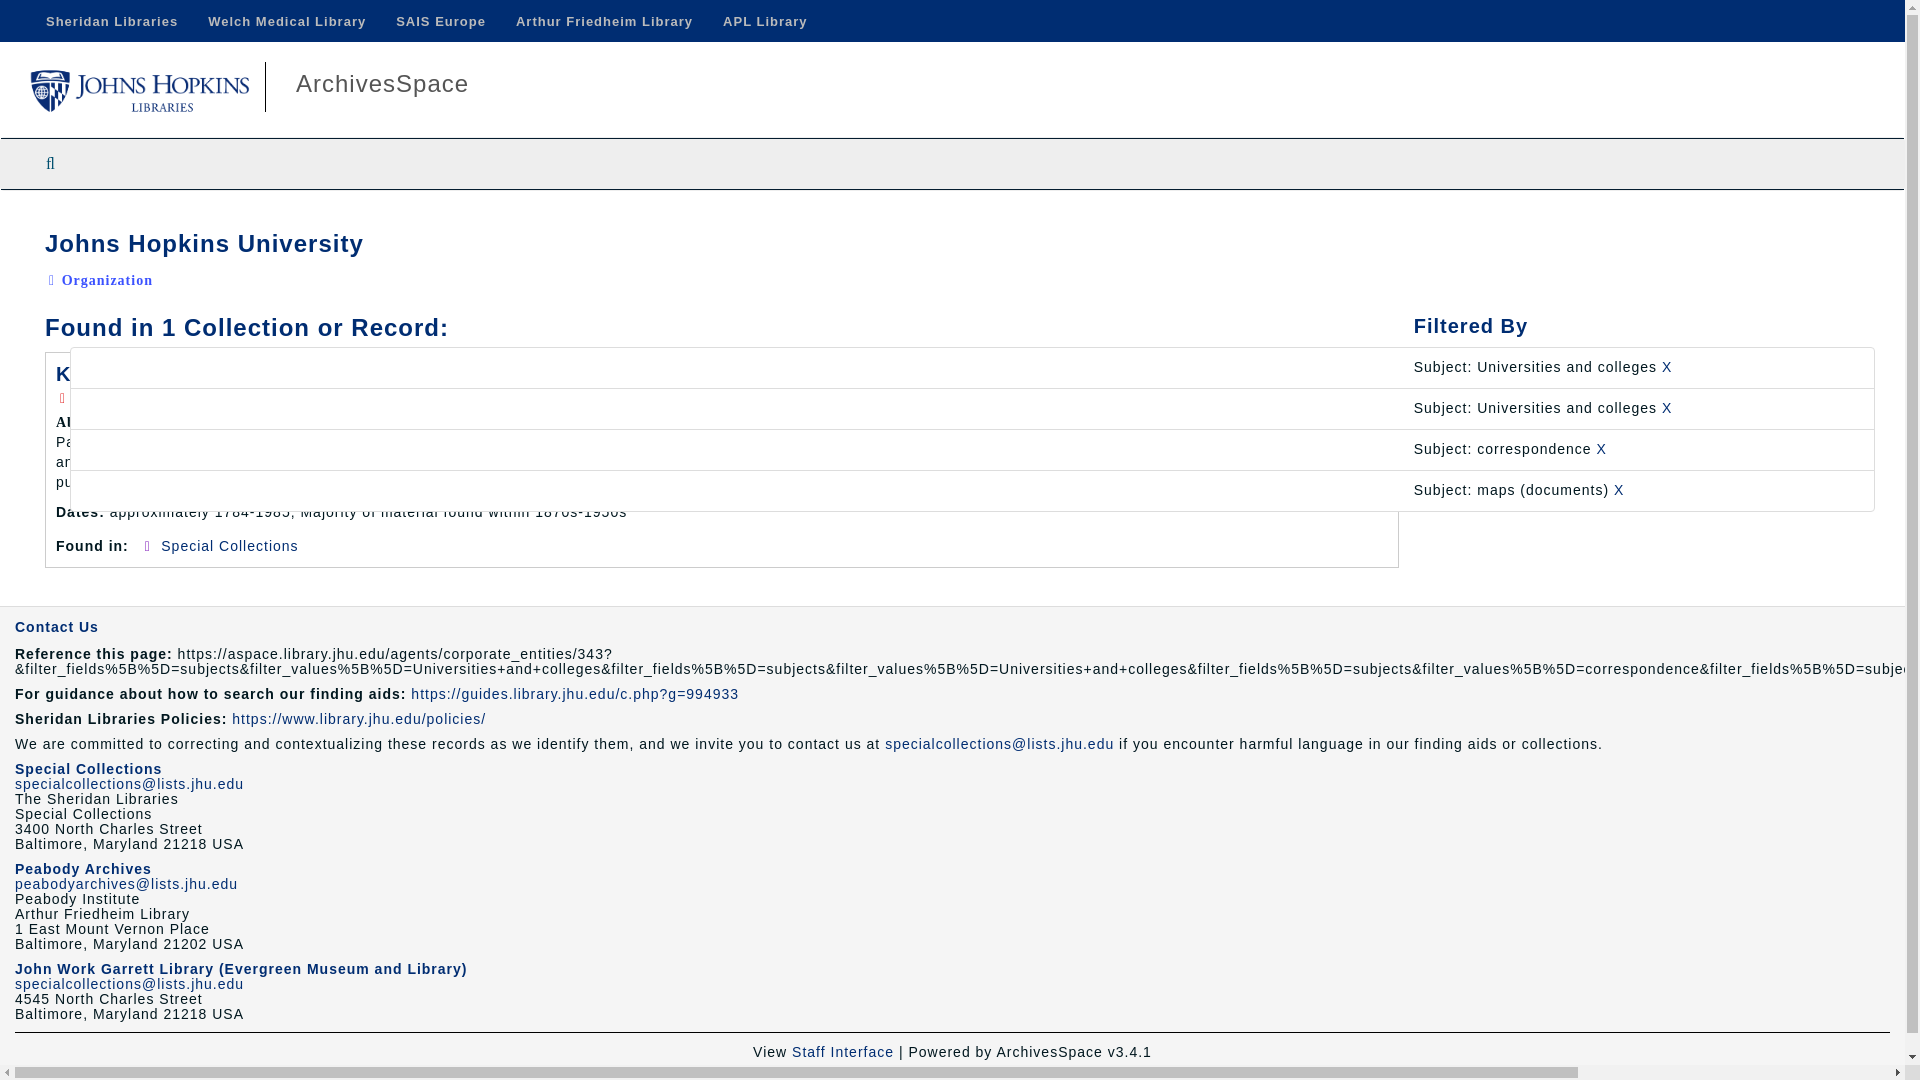 This screenshot has width=1920, height=1080. What do you see at coordinates (764, 21) in the screenshot?
I see `APL Library` at bounding box center [764, 21].